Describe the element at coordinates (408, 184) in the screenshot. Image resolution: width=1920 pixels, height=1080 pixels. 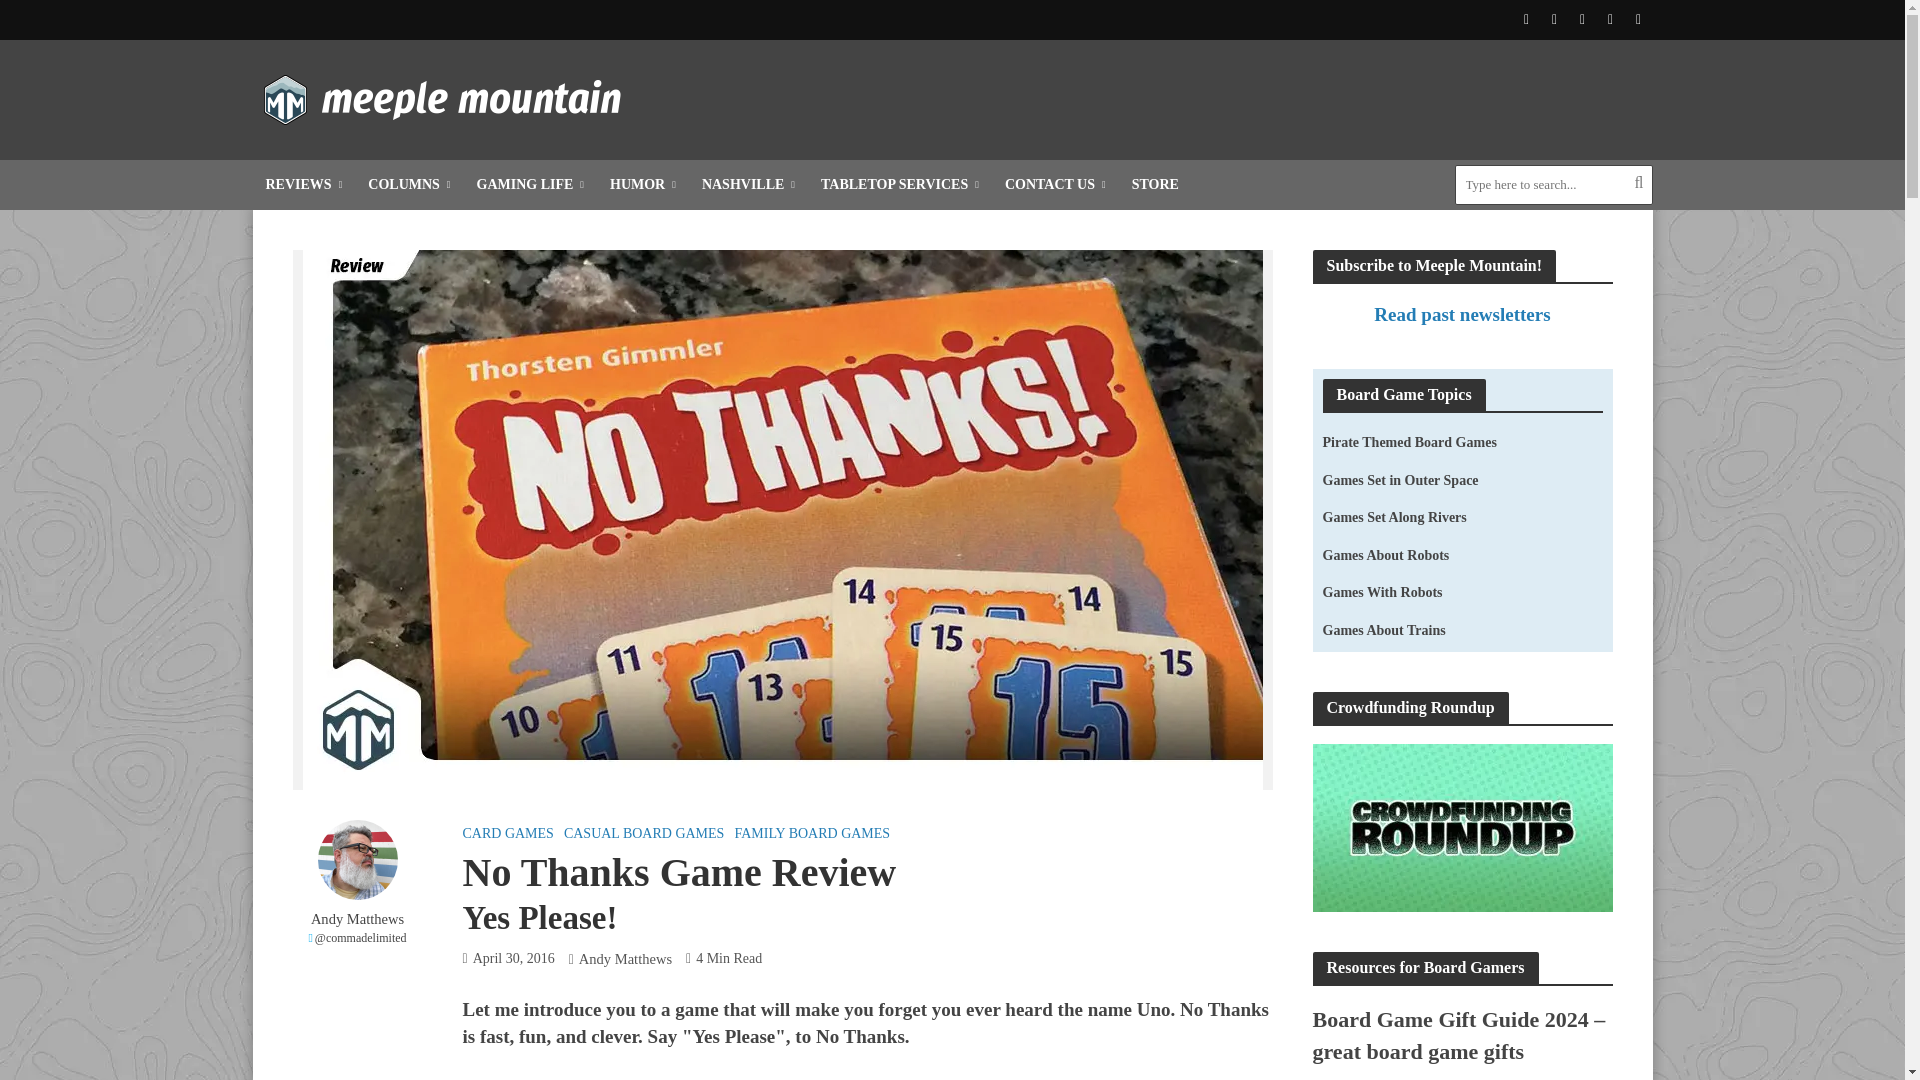
I see `COLUMNS` at that location.